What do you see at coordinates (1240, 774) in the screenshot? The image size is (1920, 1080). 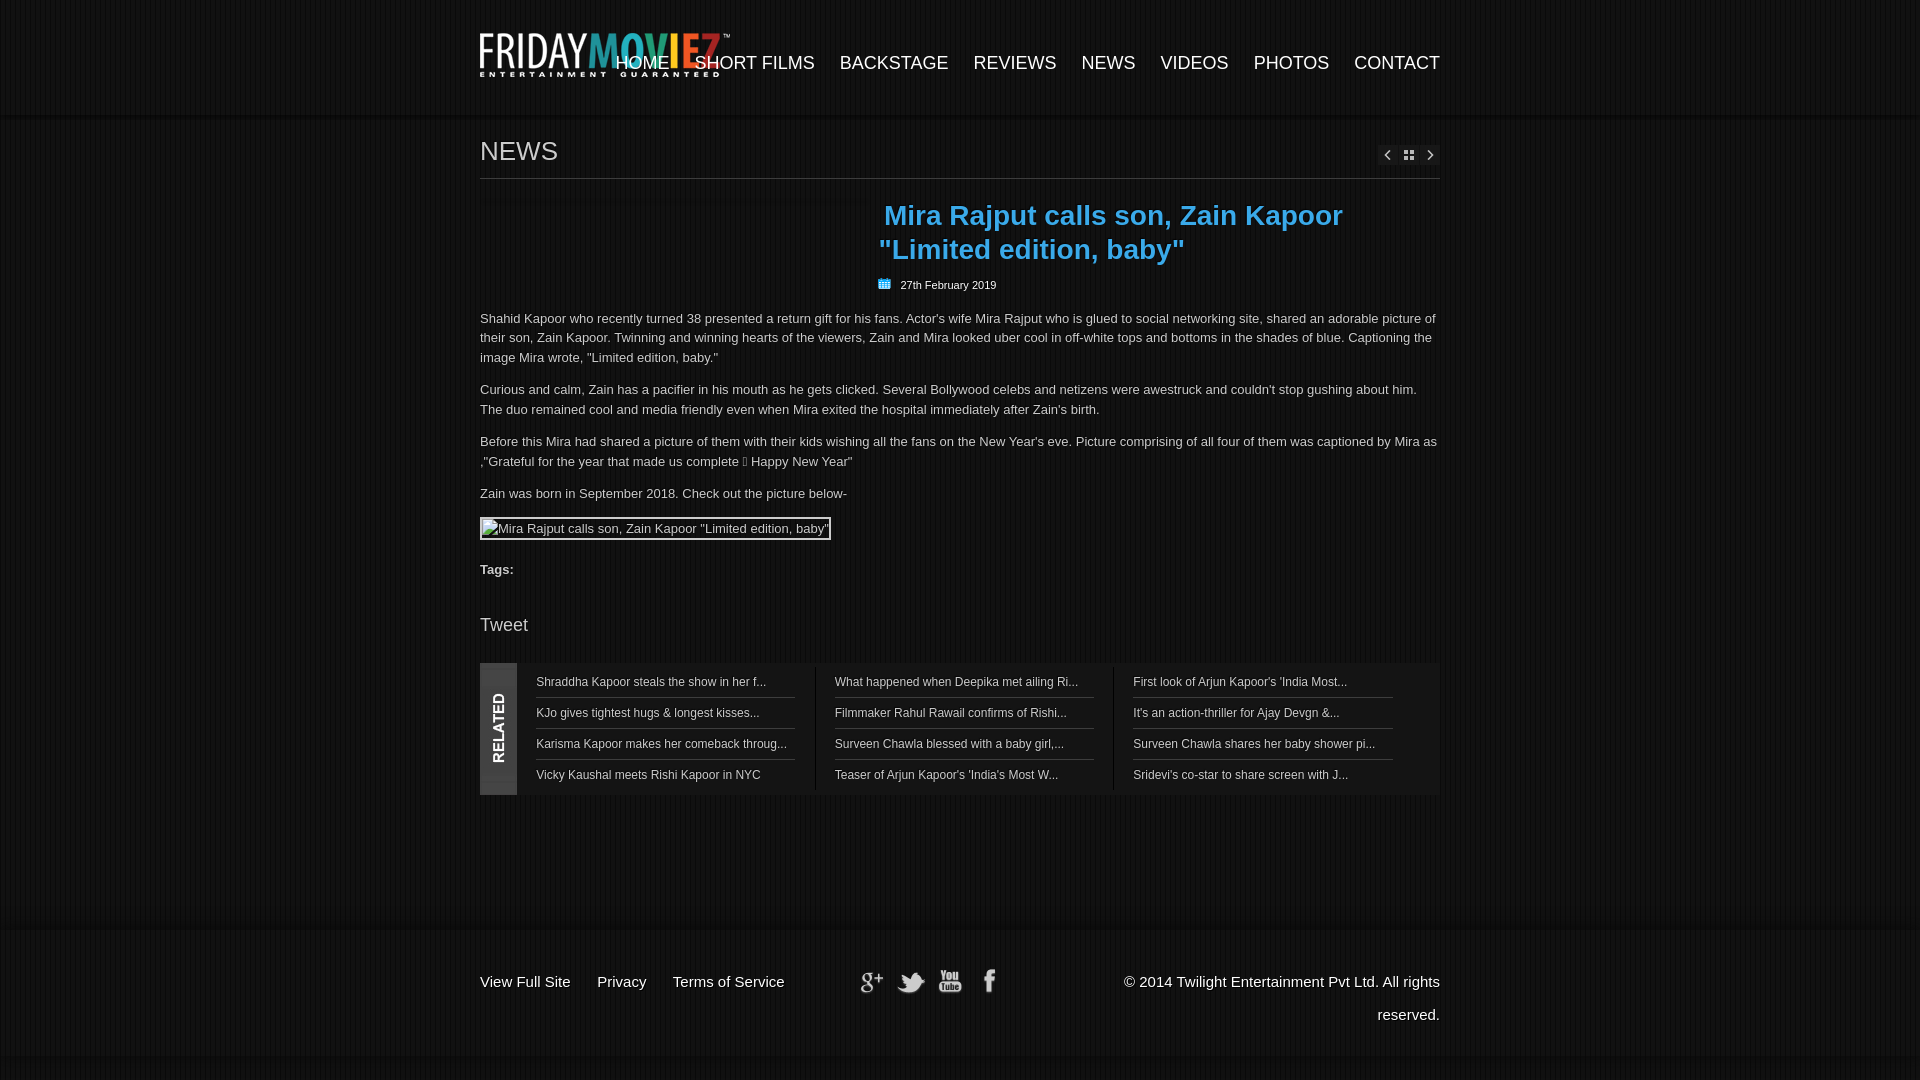 I see `Sridevi's co-star to share screen with J...` at bounding box center [1240, 774].